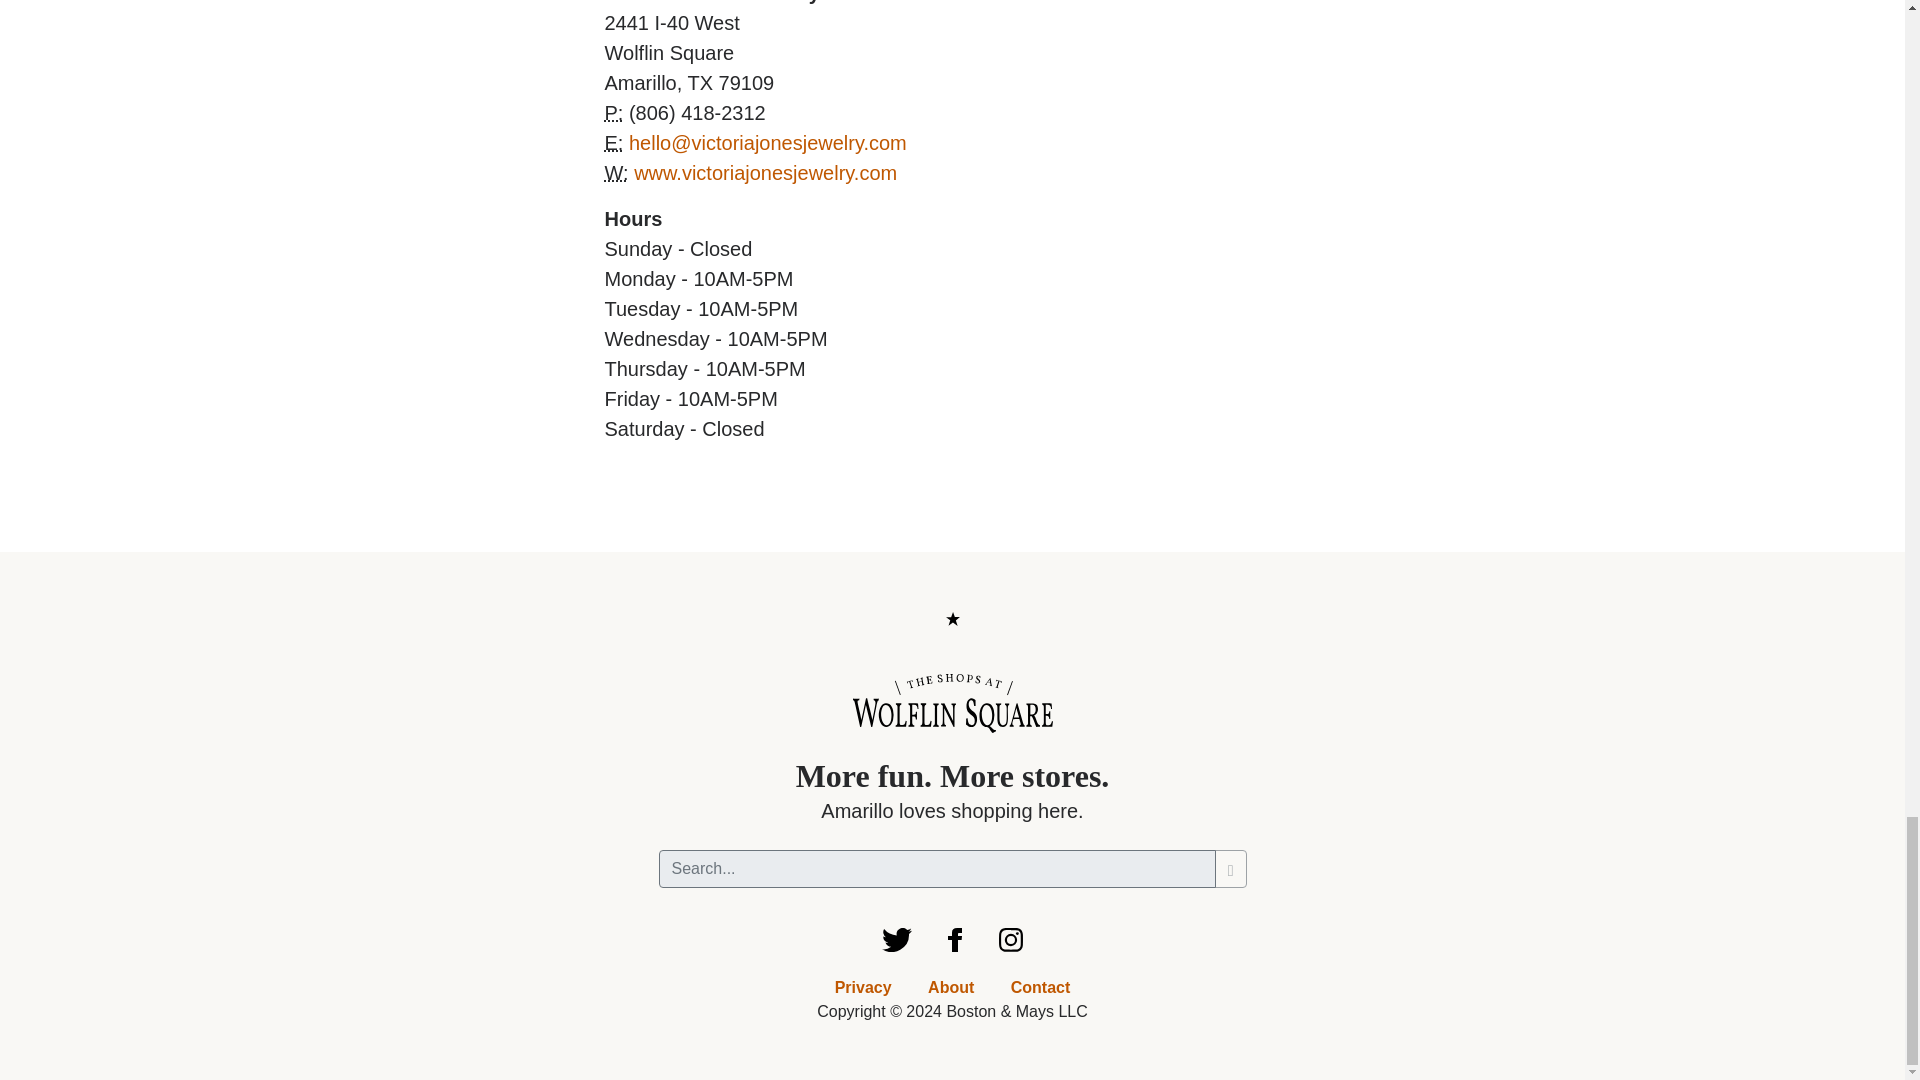 This screenshot has height=1080, width=1920. I want to click on www.victoriajonesjewelry.com, so click(764, 172).